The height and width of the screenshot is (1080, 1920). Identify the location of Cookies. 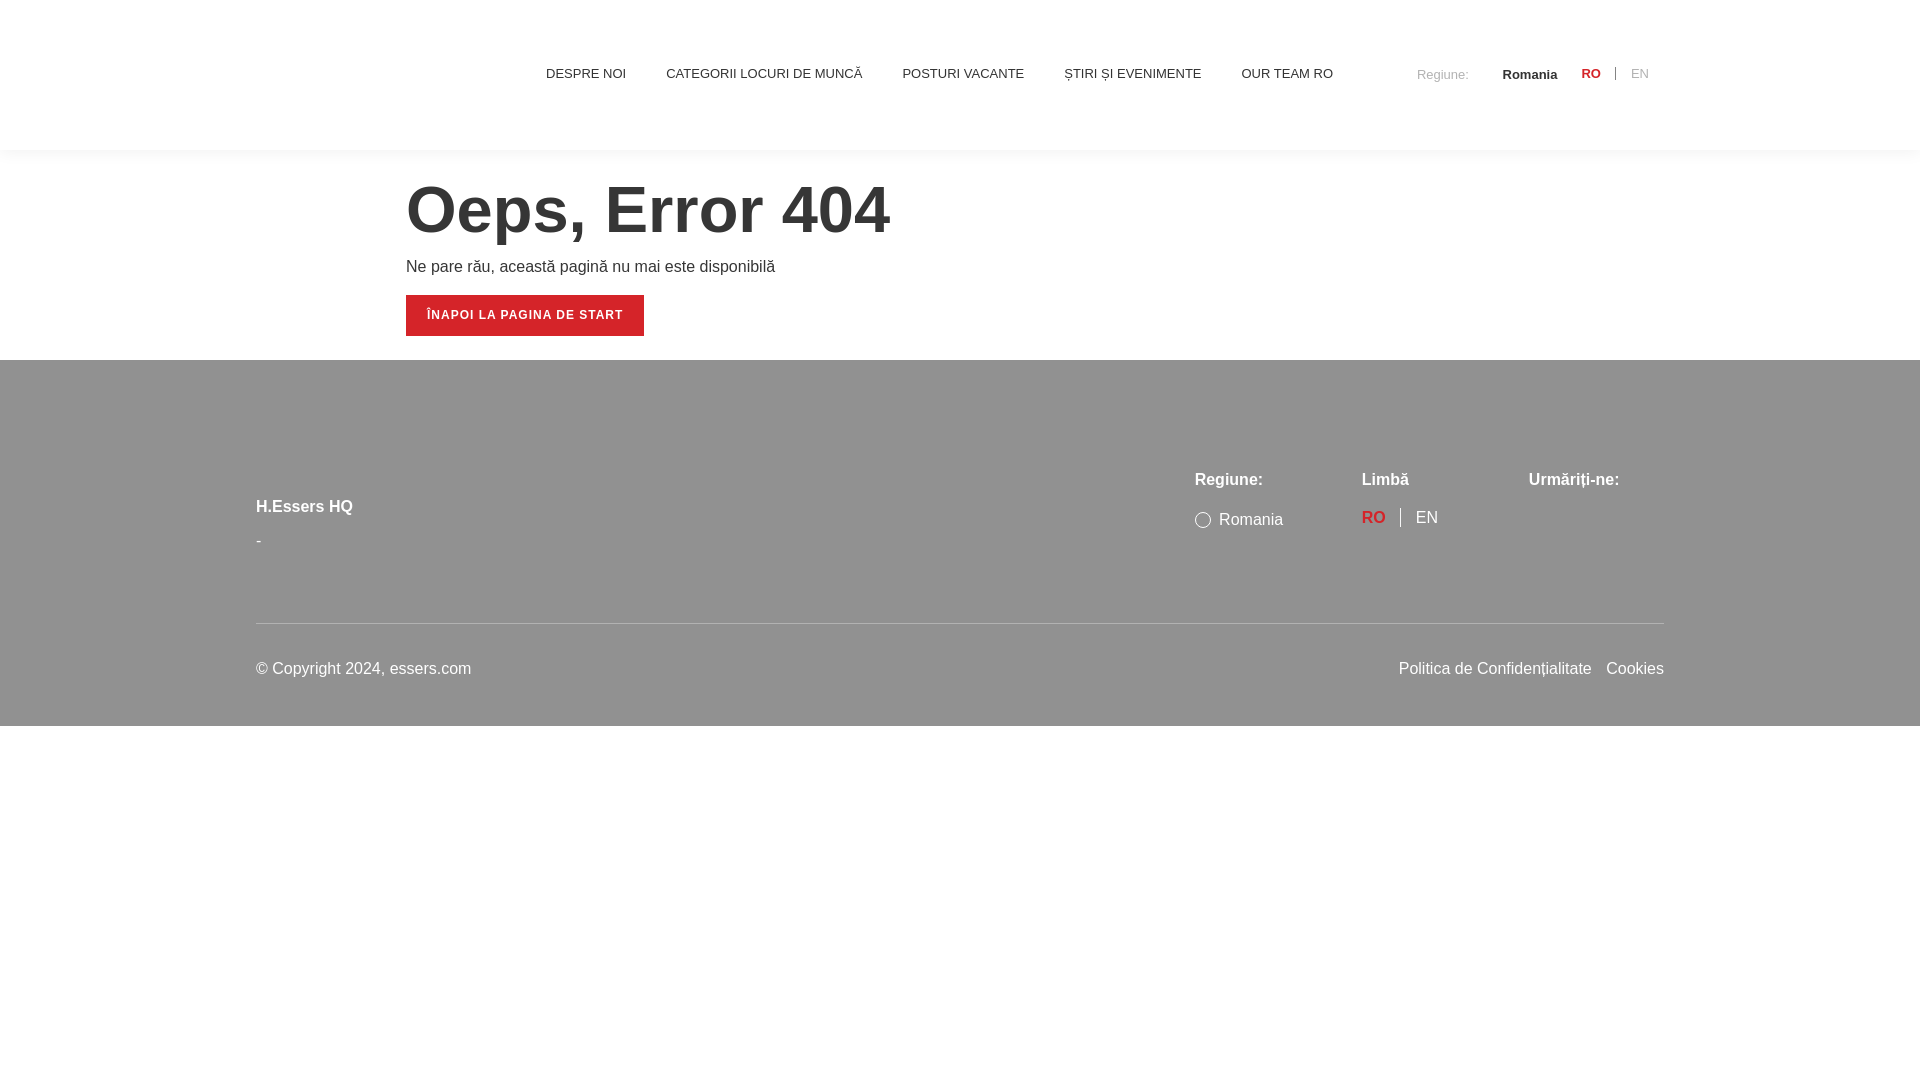
(1630, 668).